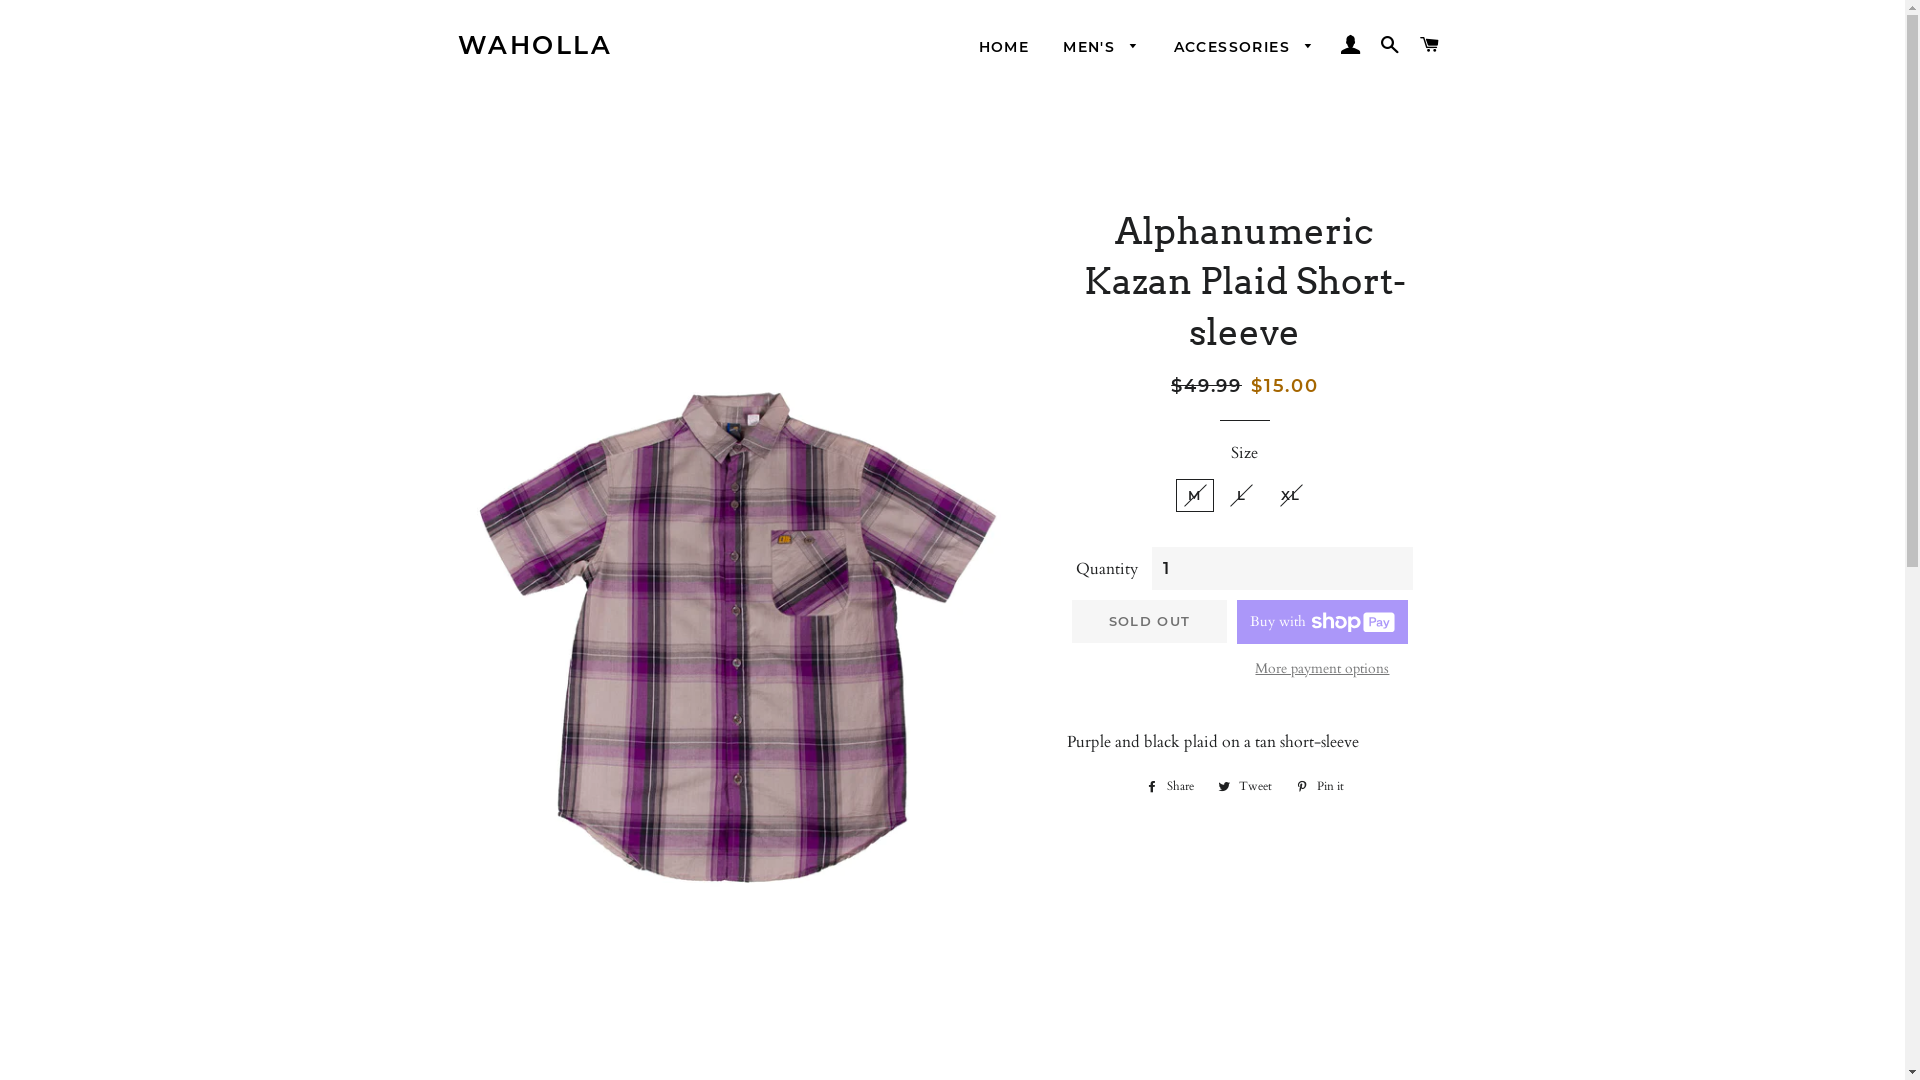 Image resolution: width=1920 pixels, height=1080 pixels. I want to click on MEN'S, so click(1101, 48).